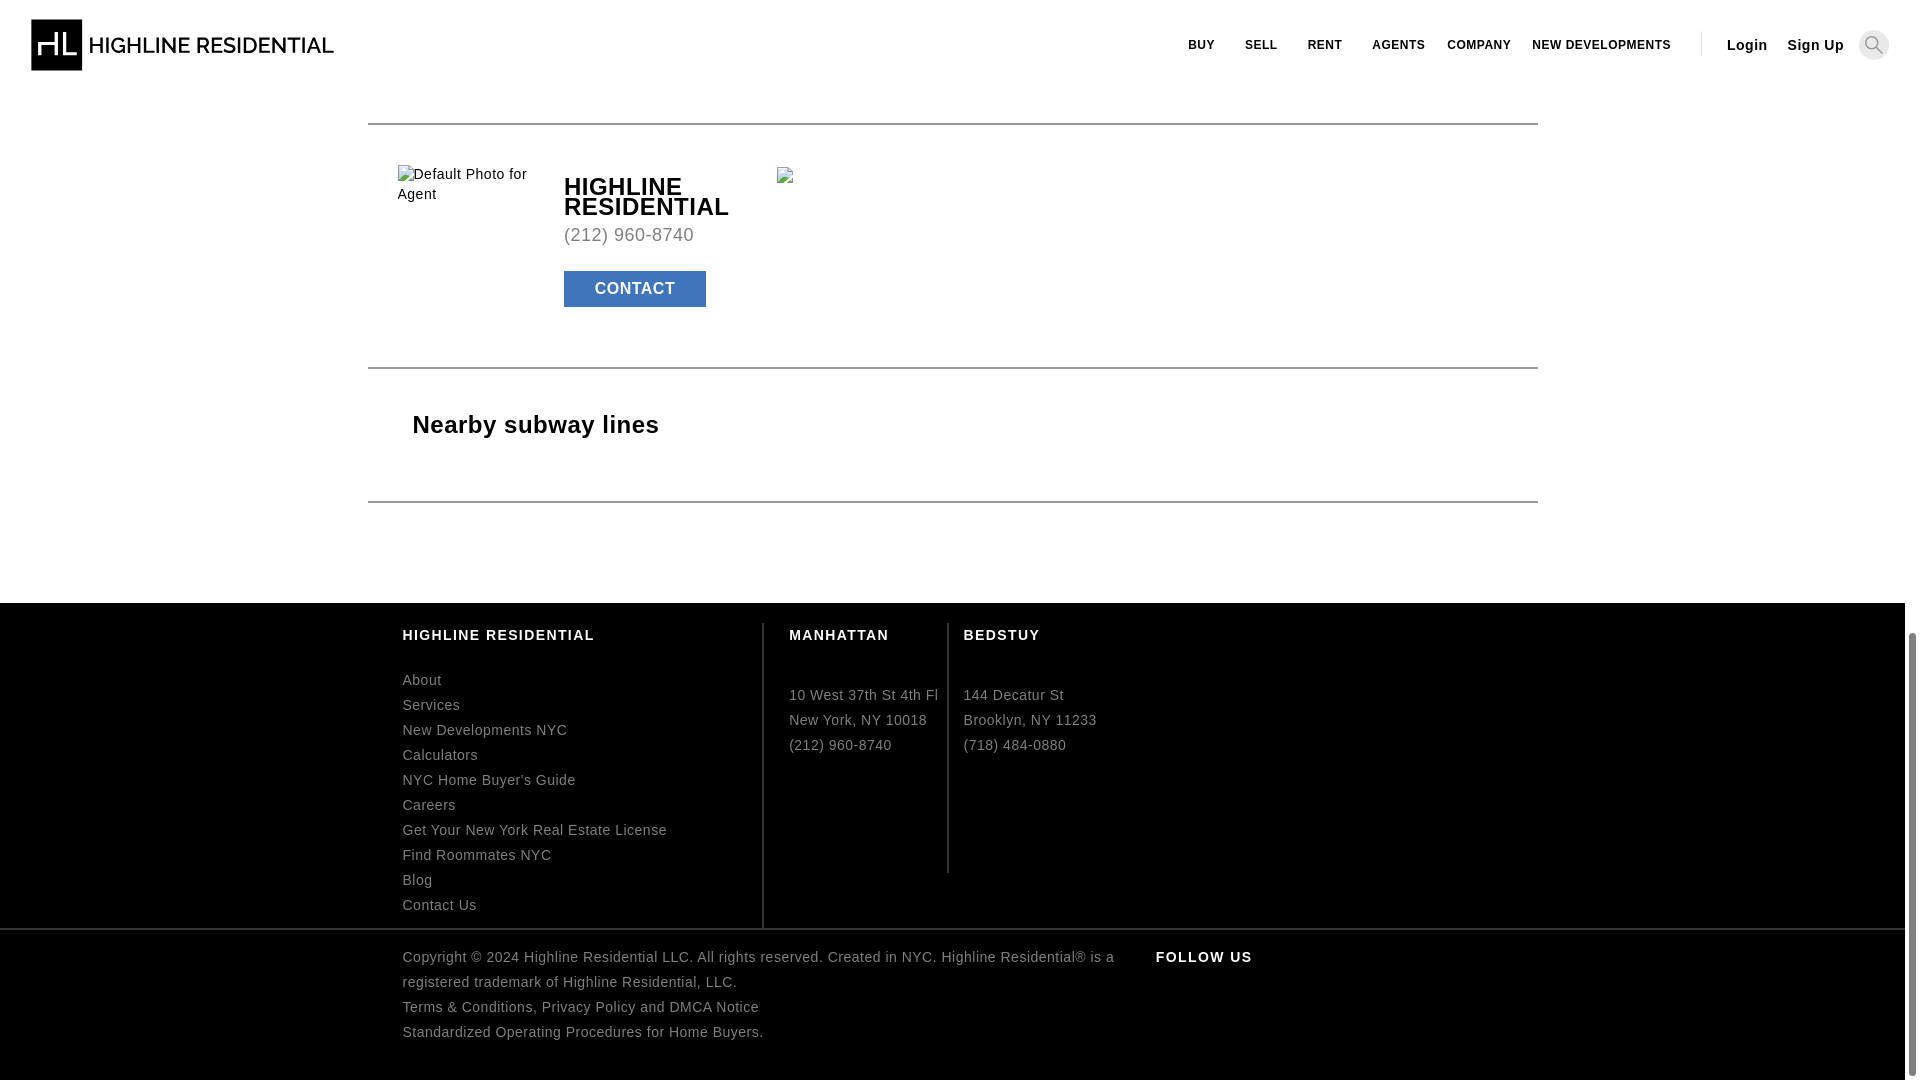 Image resolution: width=1920 pixels, height=1080 pixels. What do you see at coordinates (635, 288) in the screenshot?
I see `CONTACT` at bounding box center [635, 288].